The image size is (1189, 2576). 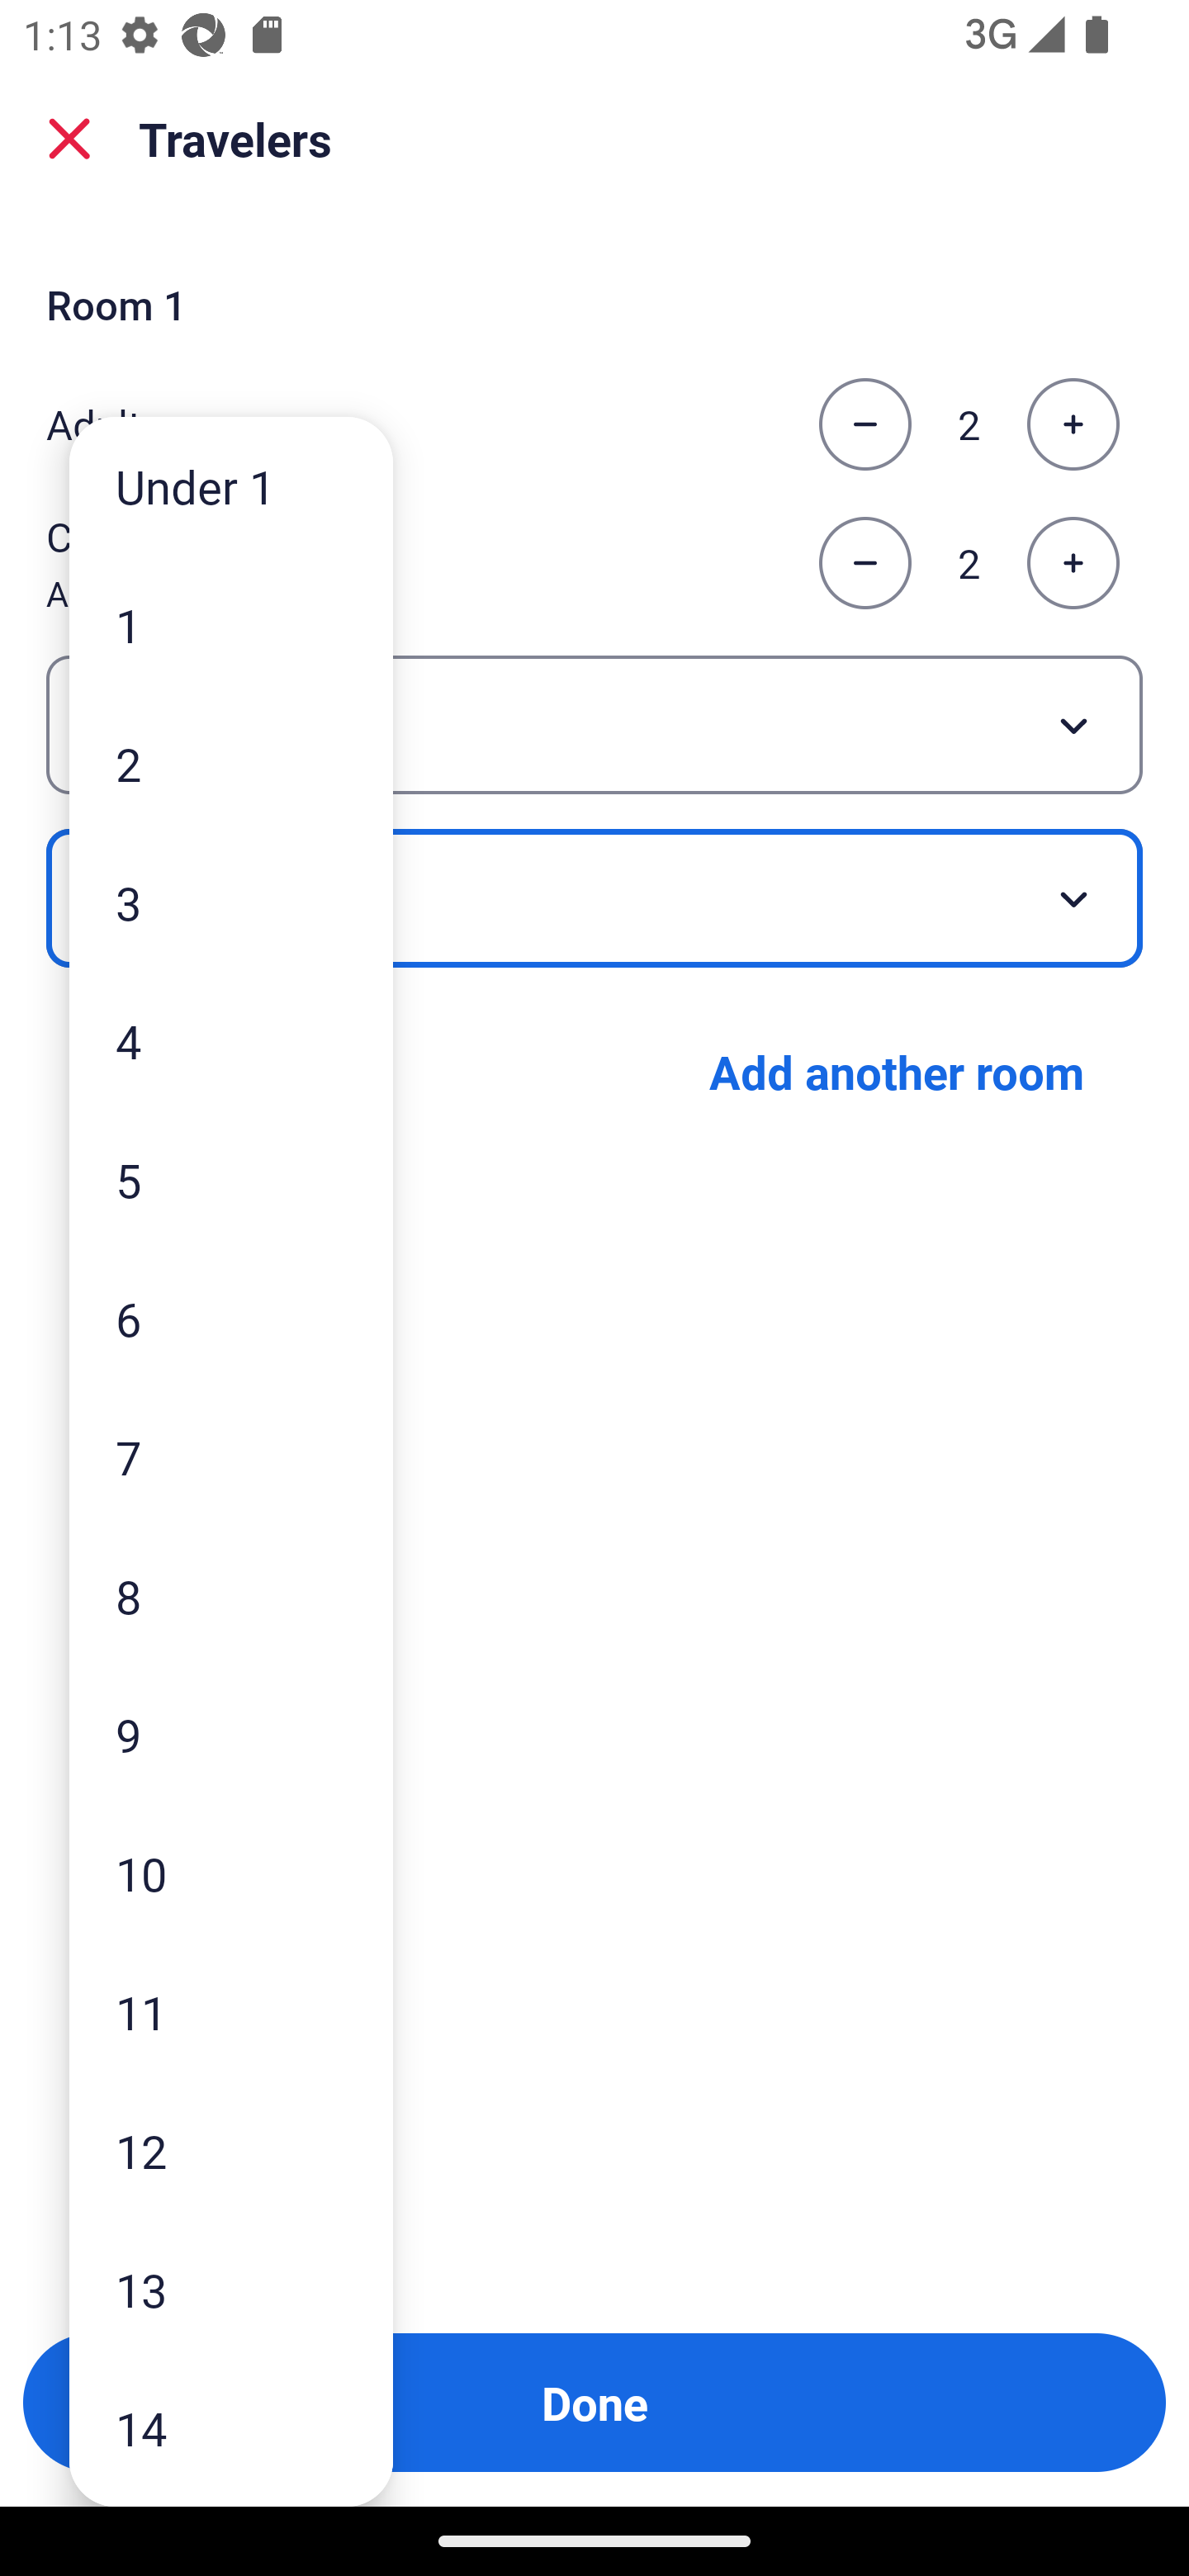 I want to click on 12, so click(x=231, y=2150).